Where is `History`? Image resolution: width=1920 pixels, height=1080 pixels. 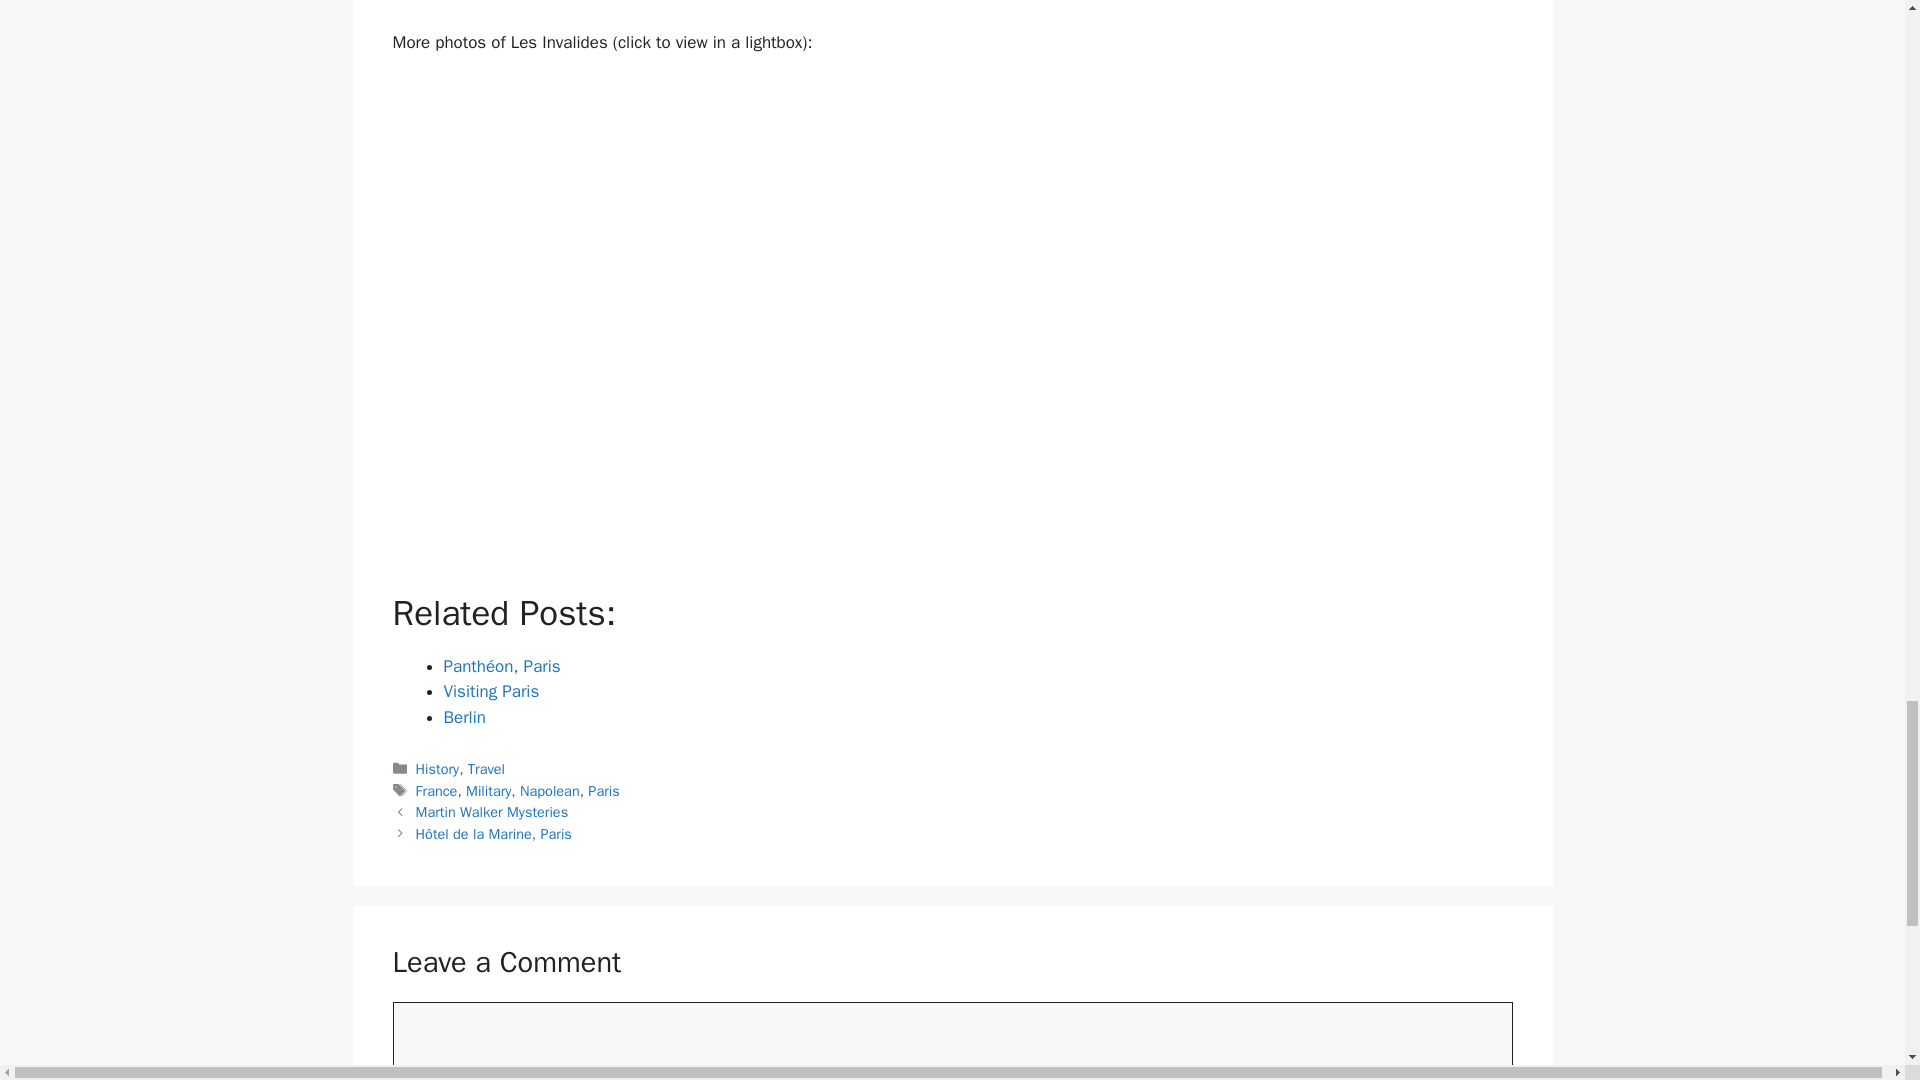 History is located at coordinates (438, 768).